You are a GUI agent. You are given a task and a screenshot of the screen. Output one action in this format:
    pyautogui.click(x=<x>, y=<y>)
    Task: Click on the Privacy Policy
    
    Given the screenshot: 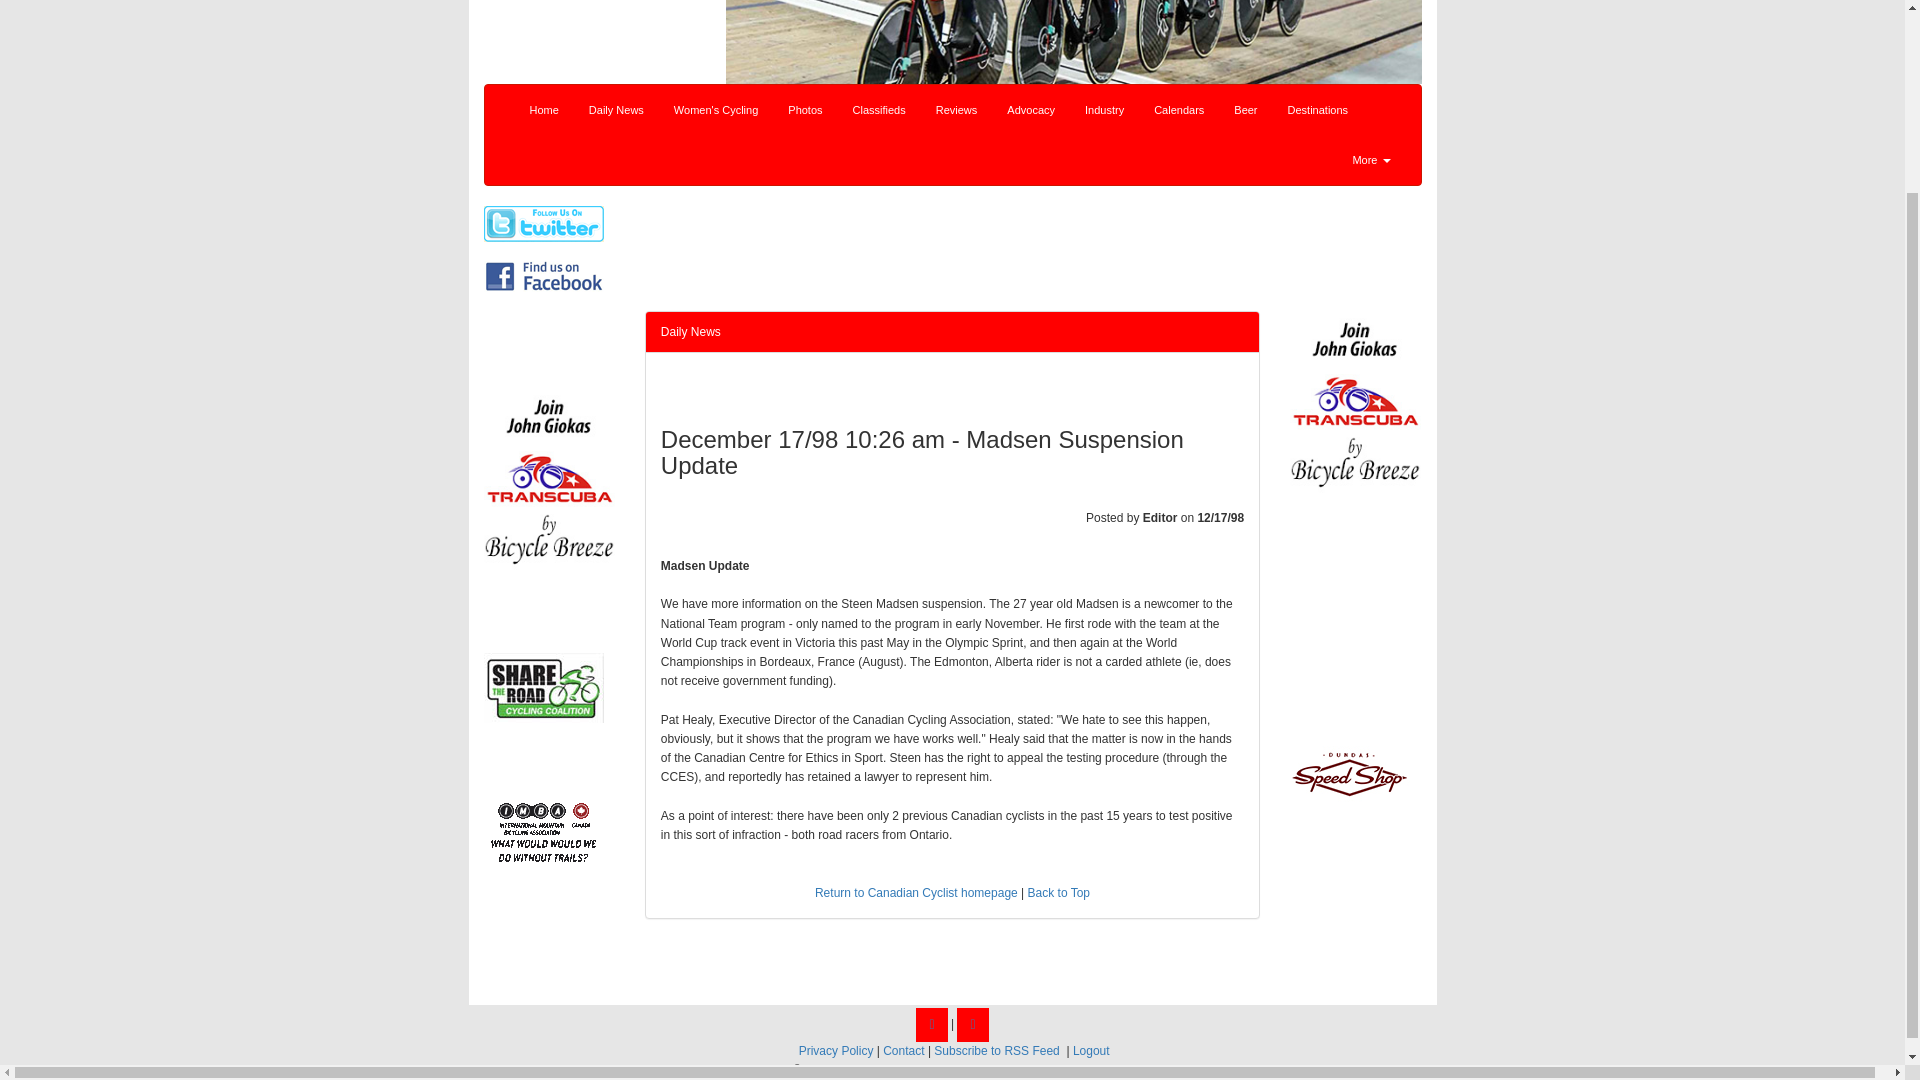 What is the action you would take?
    pyautogui.click(x=836, y=1051)
    